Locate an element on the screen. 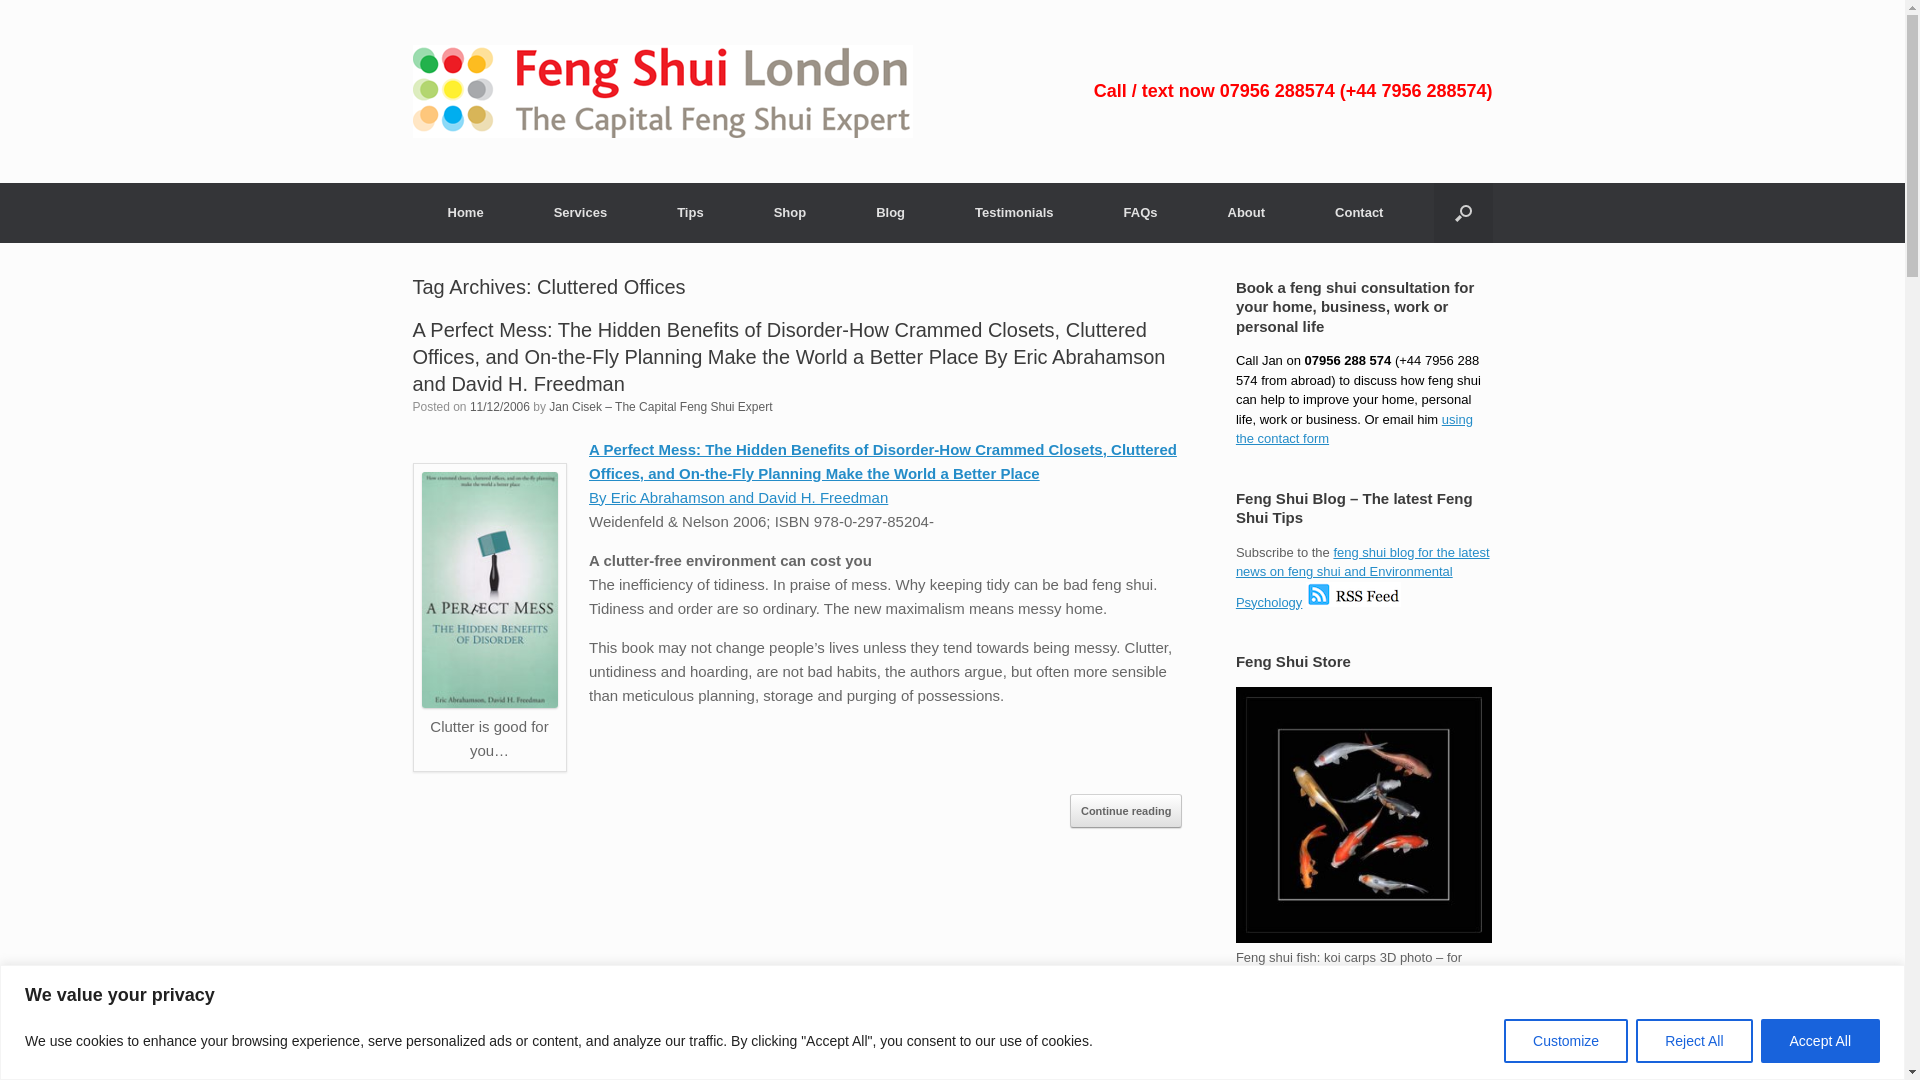  Blog is located at coordinates (890, 212).